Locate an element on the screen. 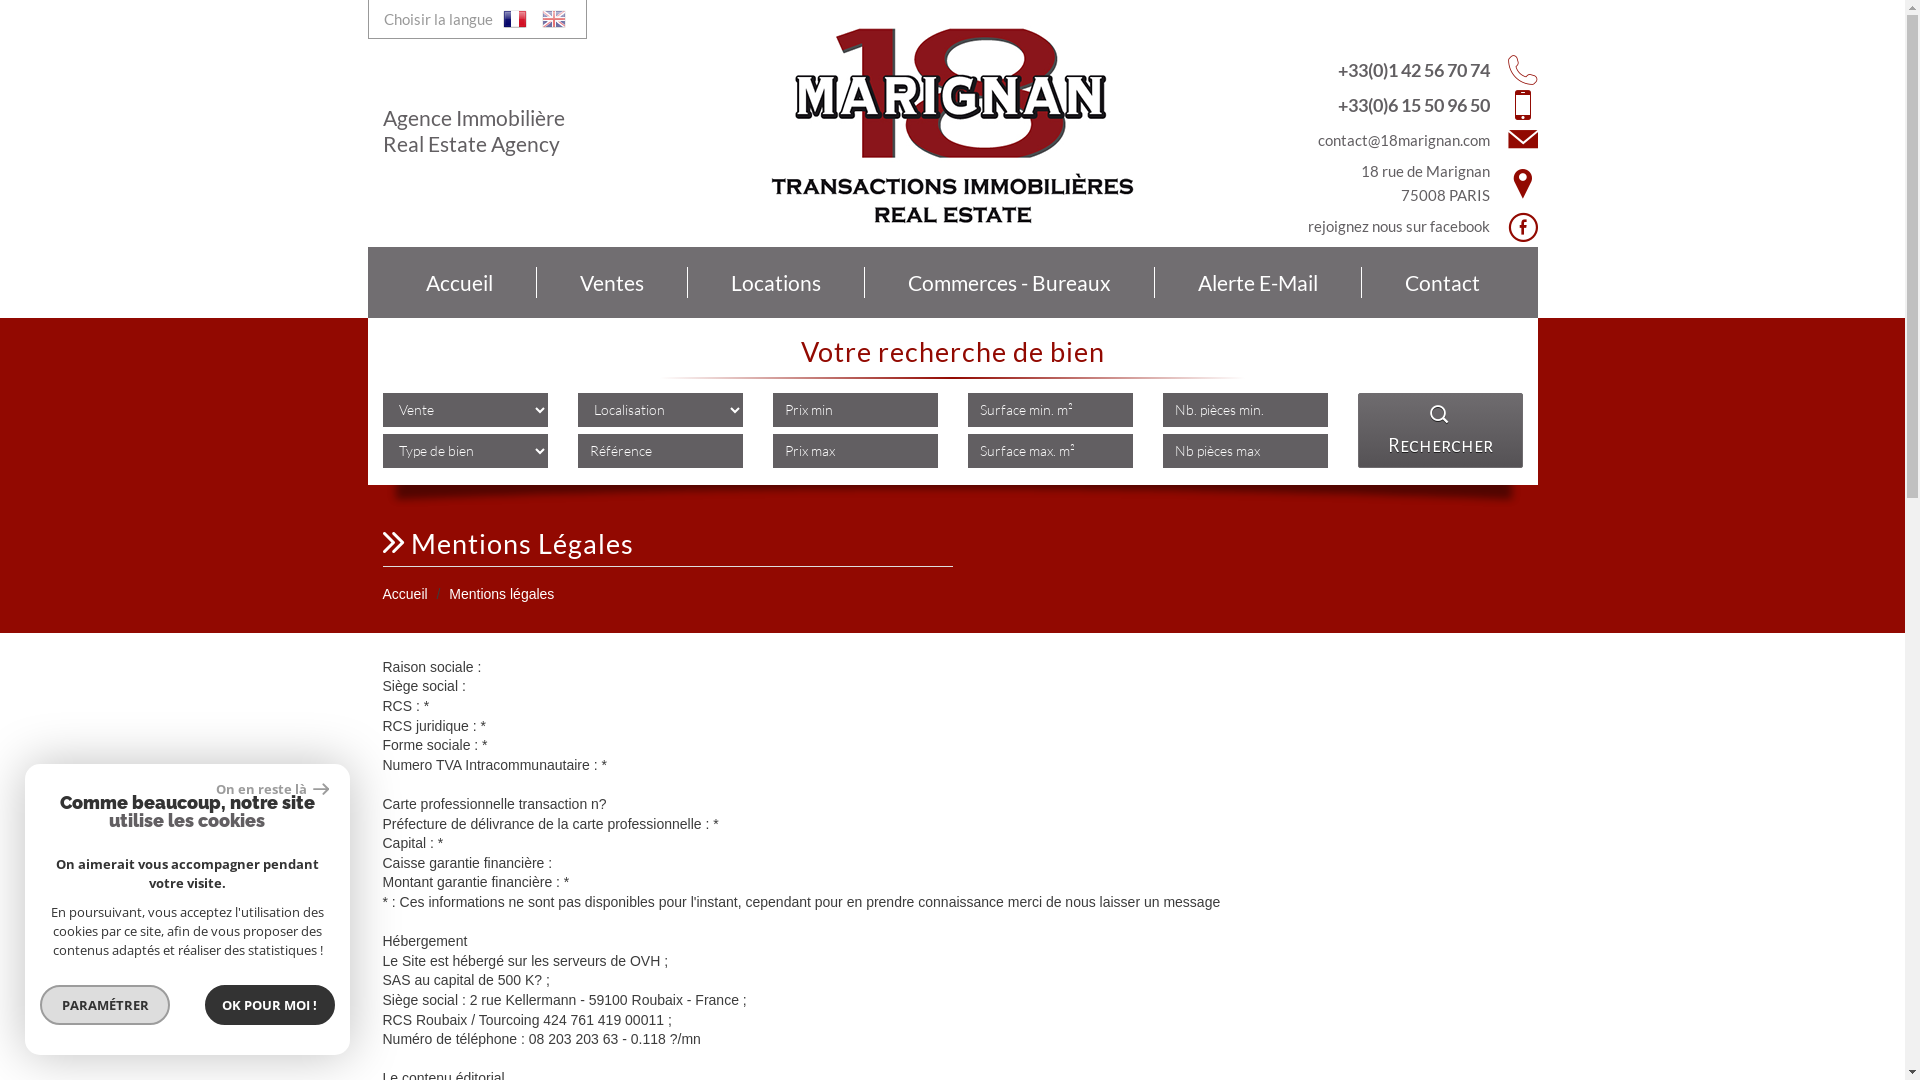 Image resolution: width=1920 pixels, height=1080 pixels. OK POUR MOI ! is located at coordinates (270, 1005).